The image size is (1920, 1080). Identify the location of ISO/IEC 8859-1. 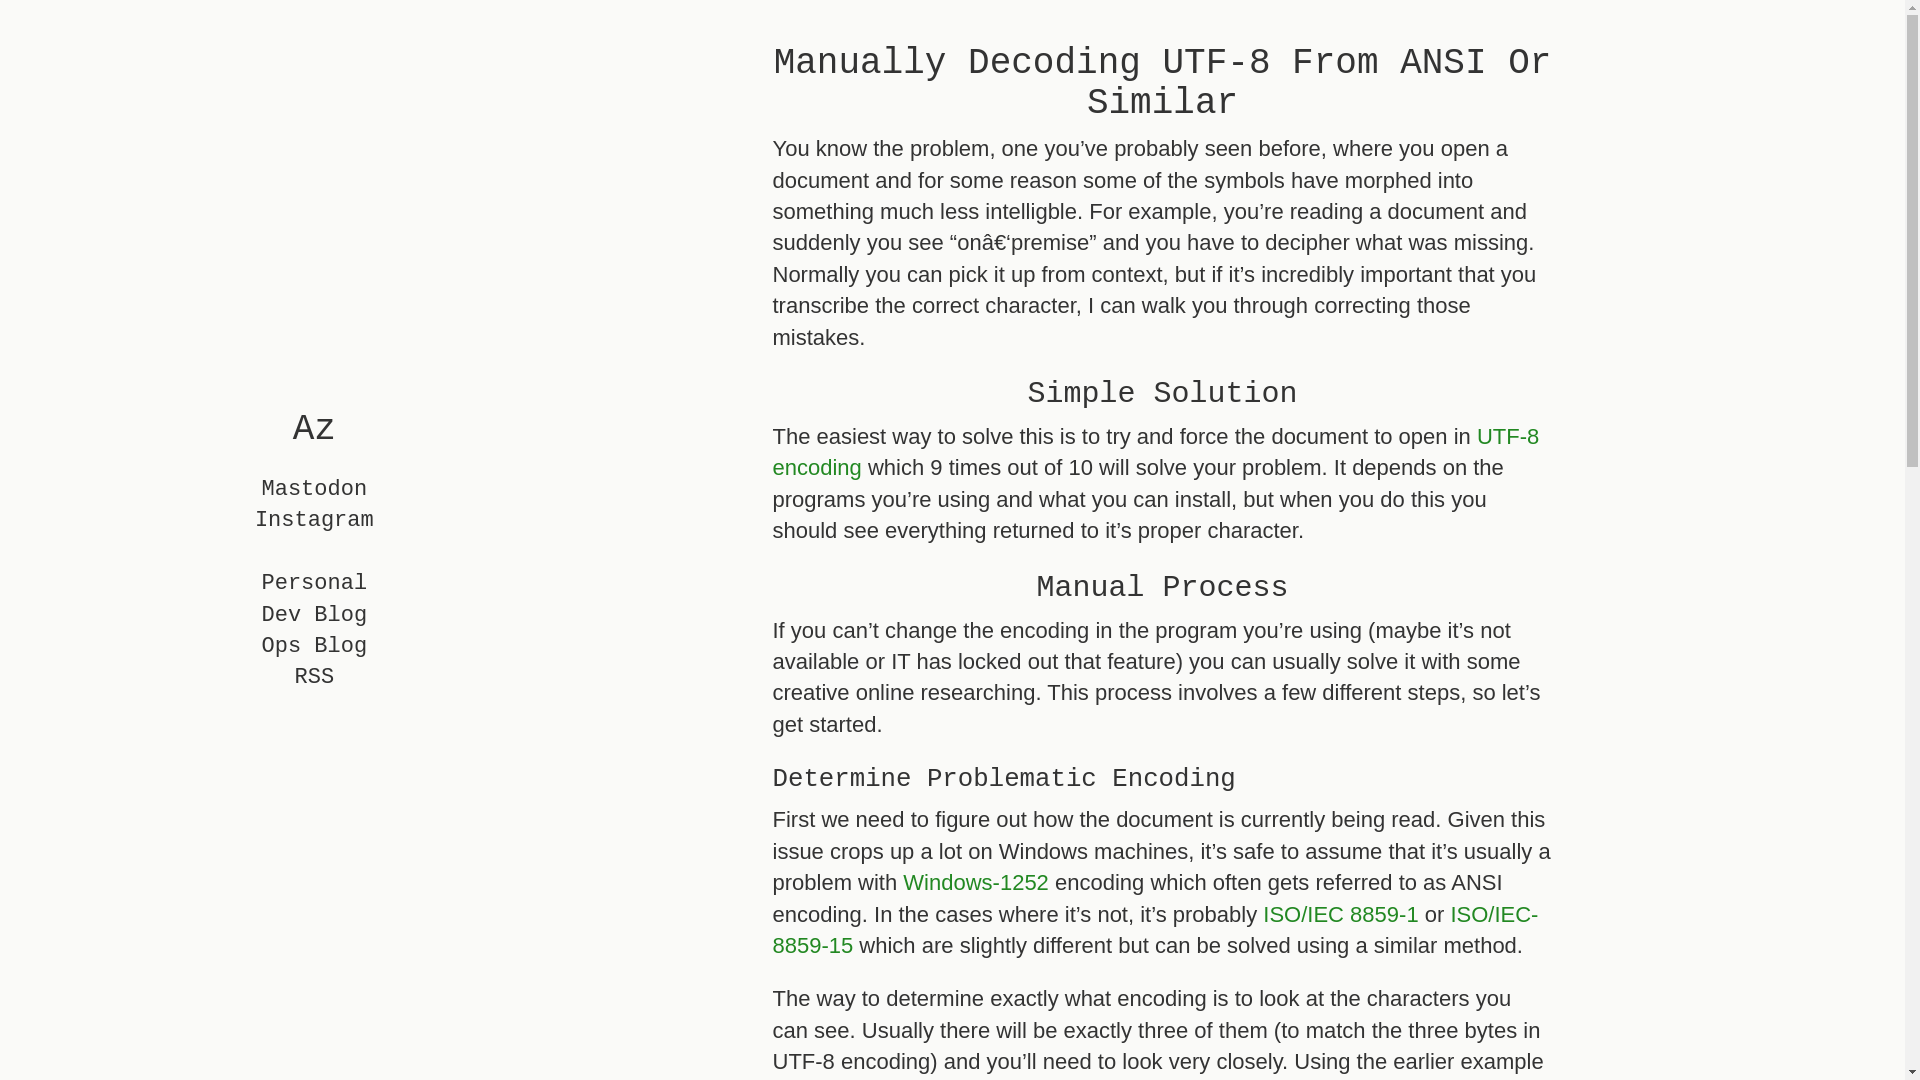
(1340, 914).